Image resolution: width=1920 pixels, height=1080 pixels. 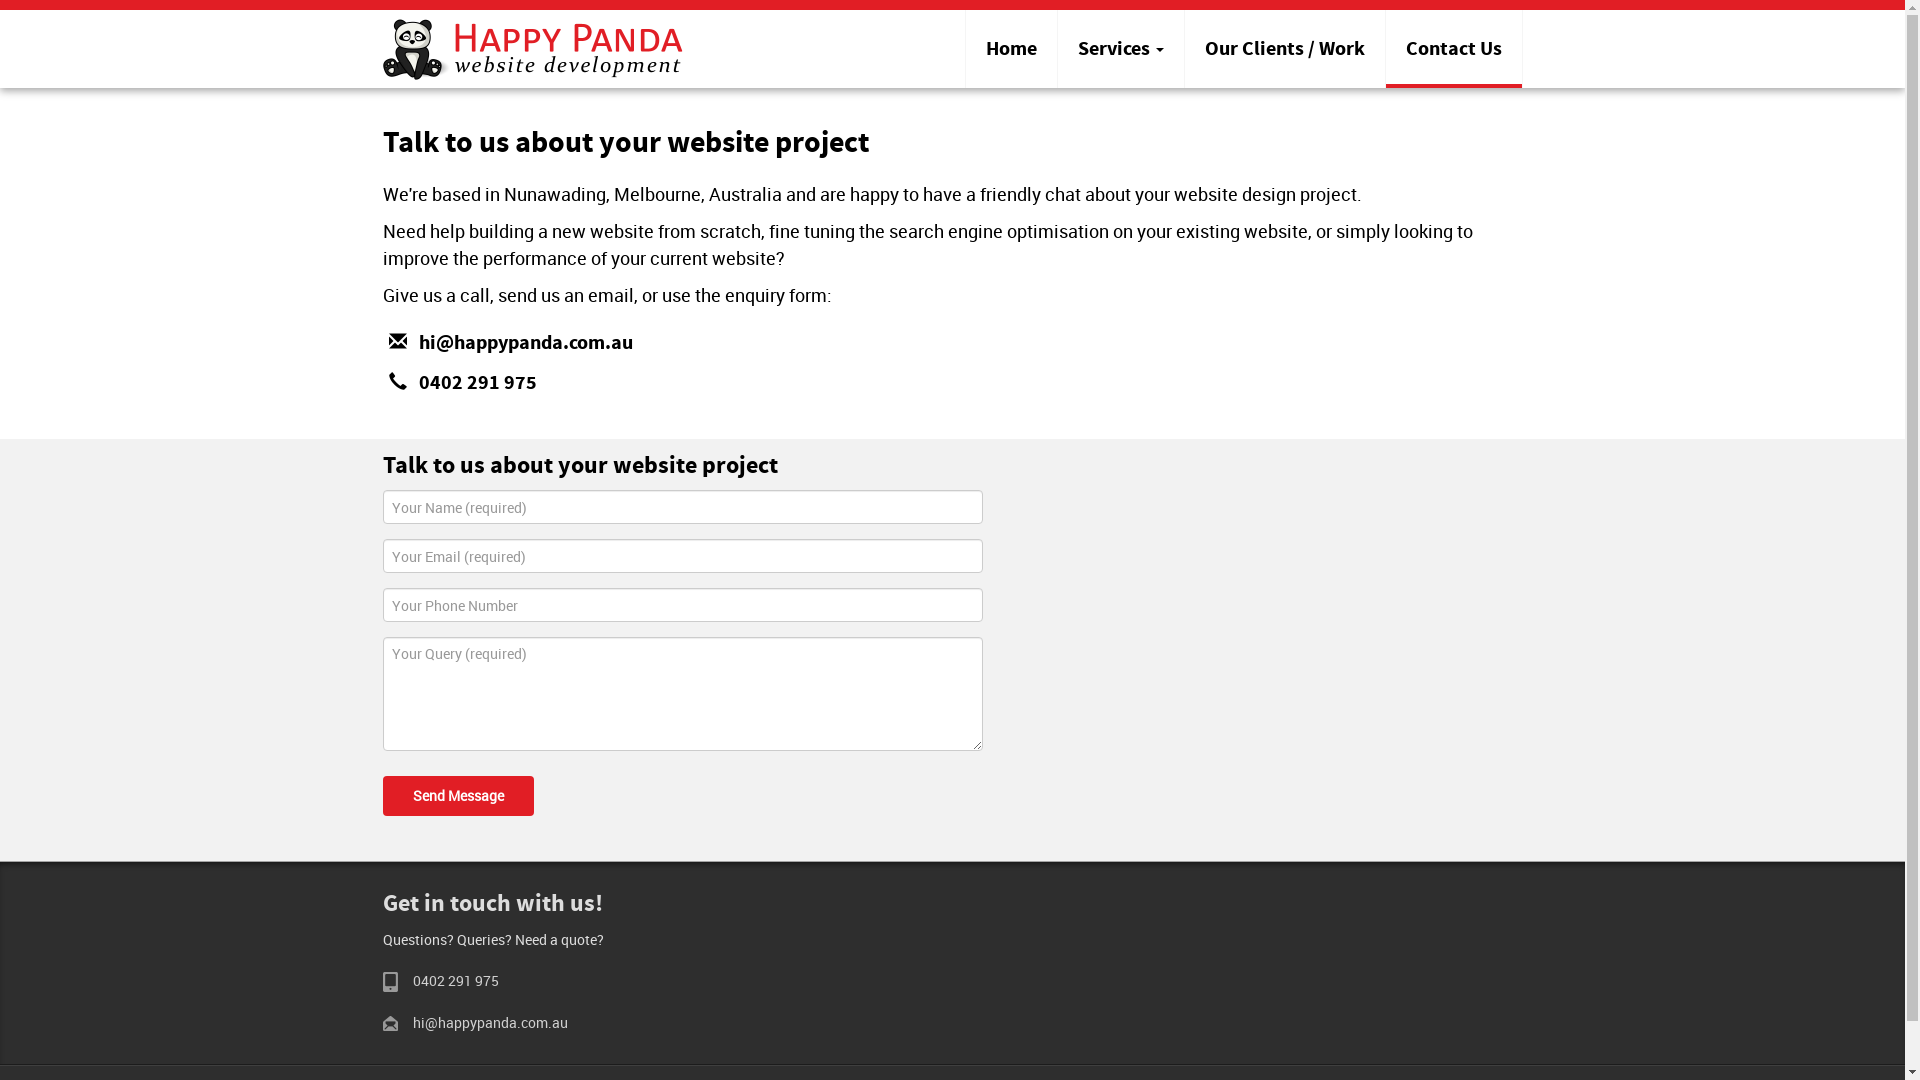 What do you see at coordinates (1121, 49) in the screenshot?
I see `Services` at bounding box center [1121, 49].